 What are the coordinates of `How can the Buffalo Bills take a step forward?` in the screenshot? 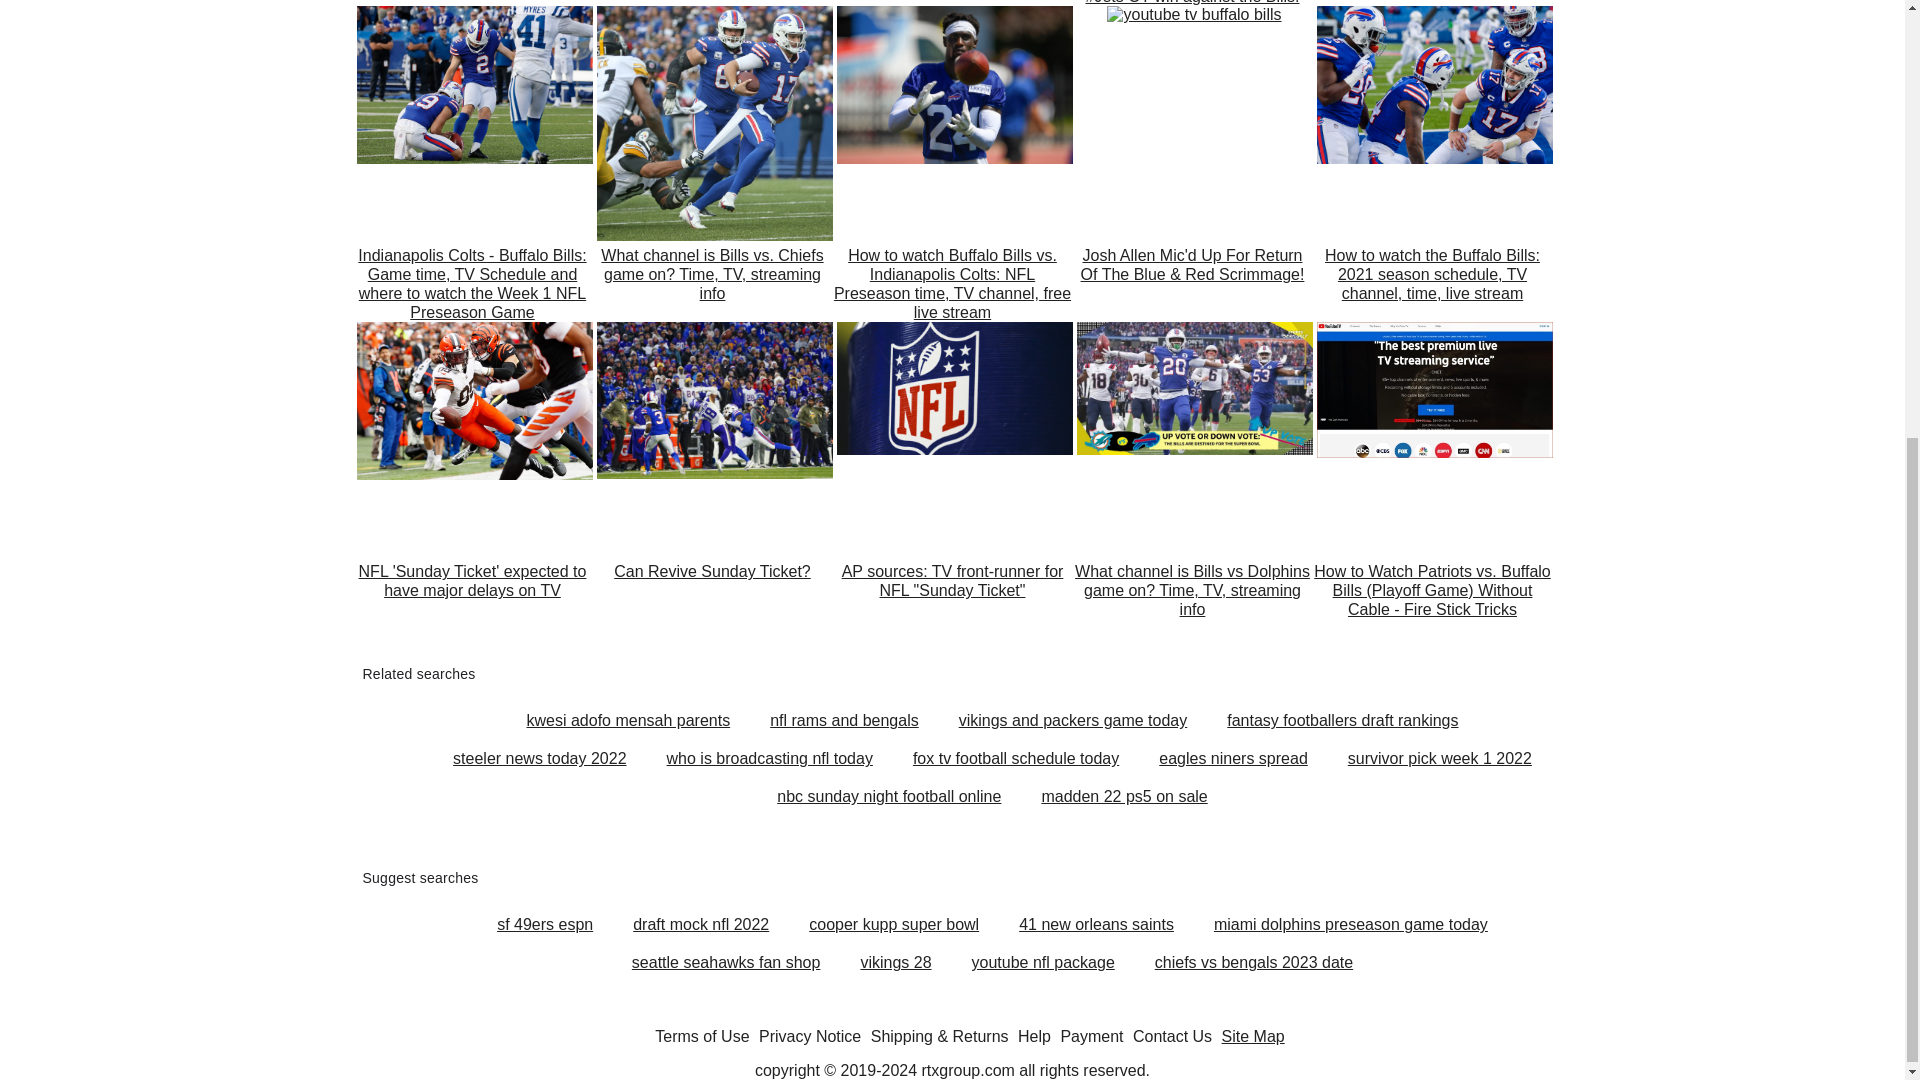 It's located at (951, 3).